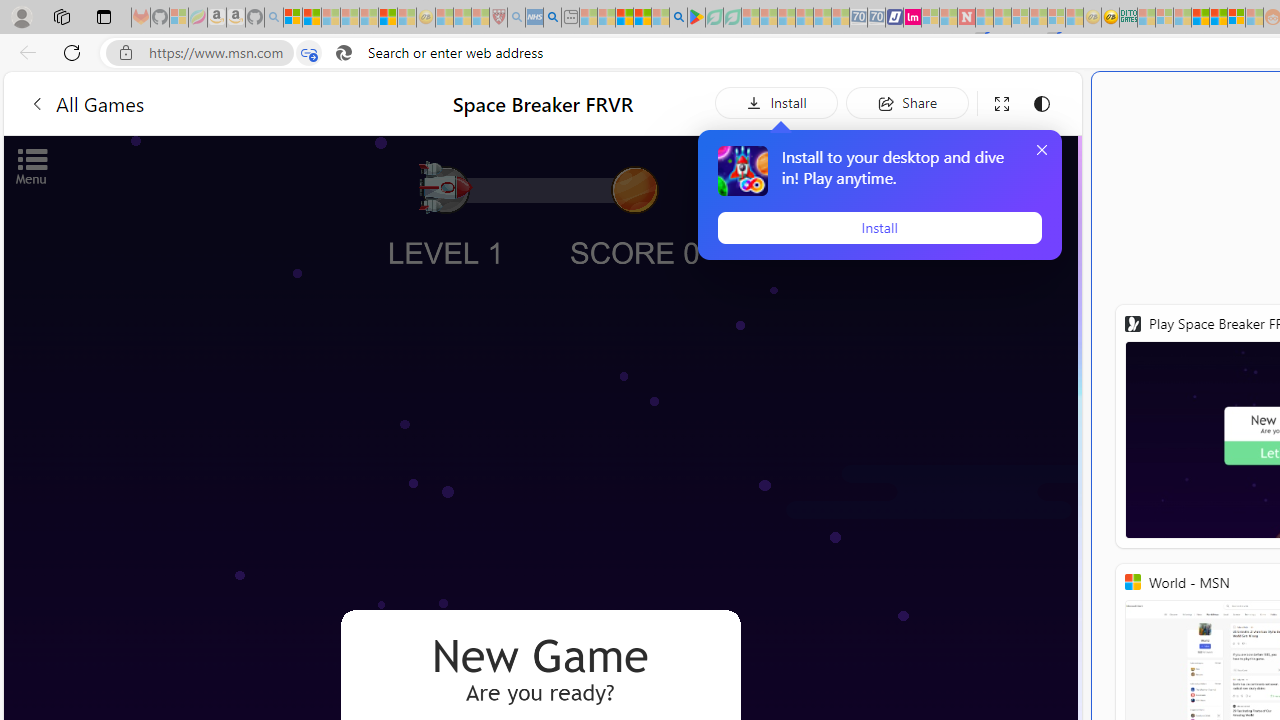 This screenshot has height=720, width=1280. Describe the element at coordinates (200, 102) in the screenshot. I see `All Games` at that location.